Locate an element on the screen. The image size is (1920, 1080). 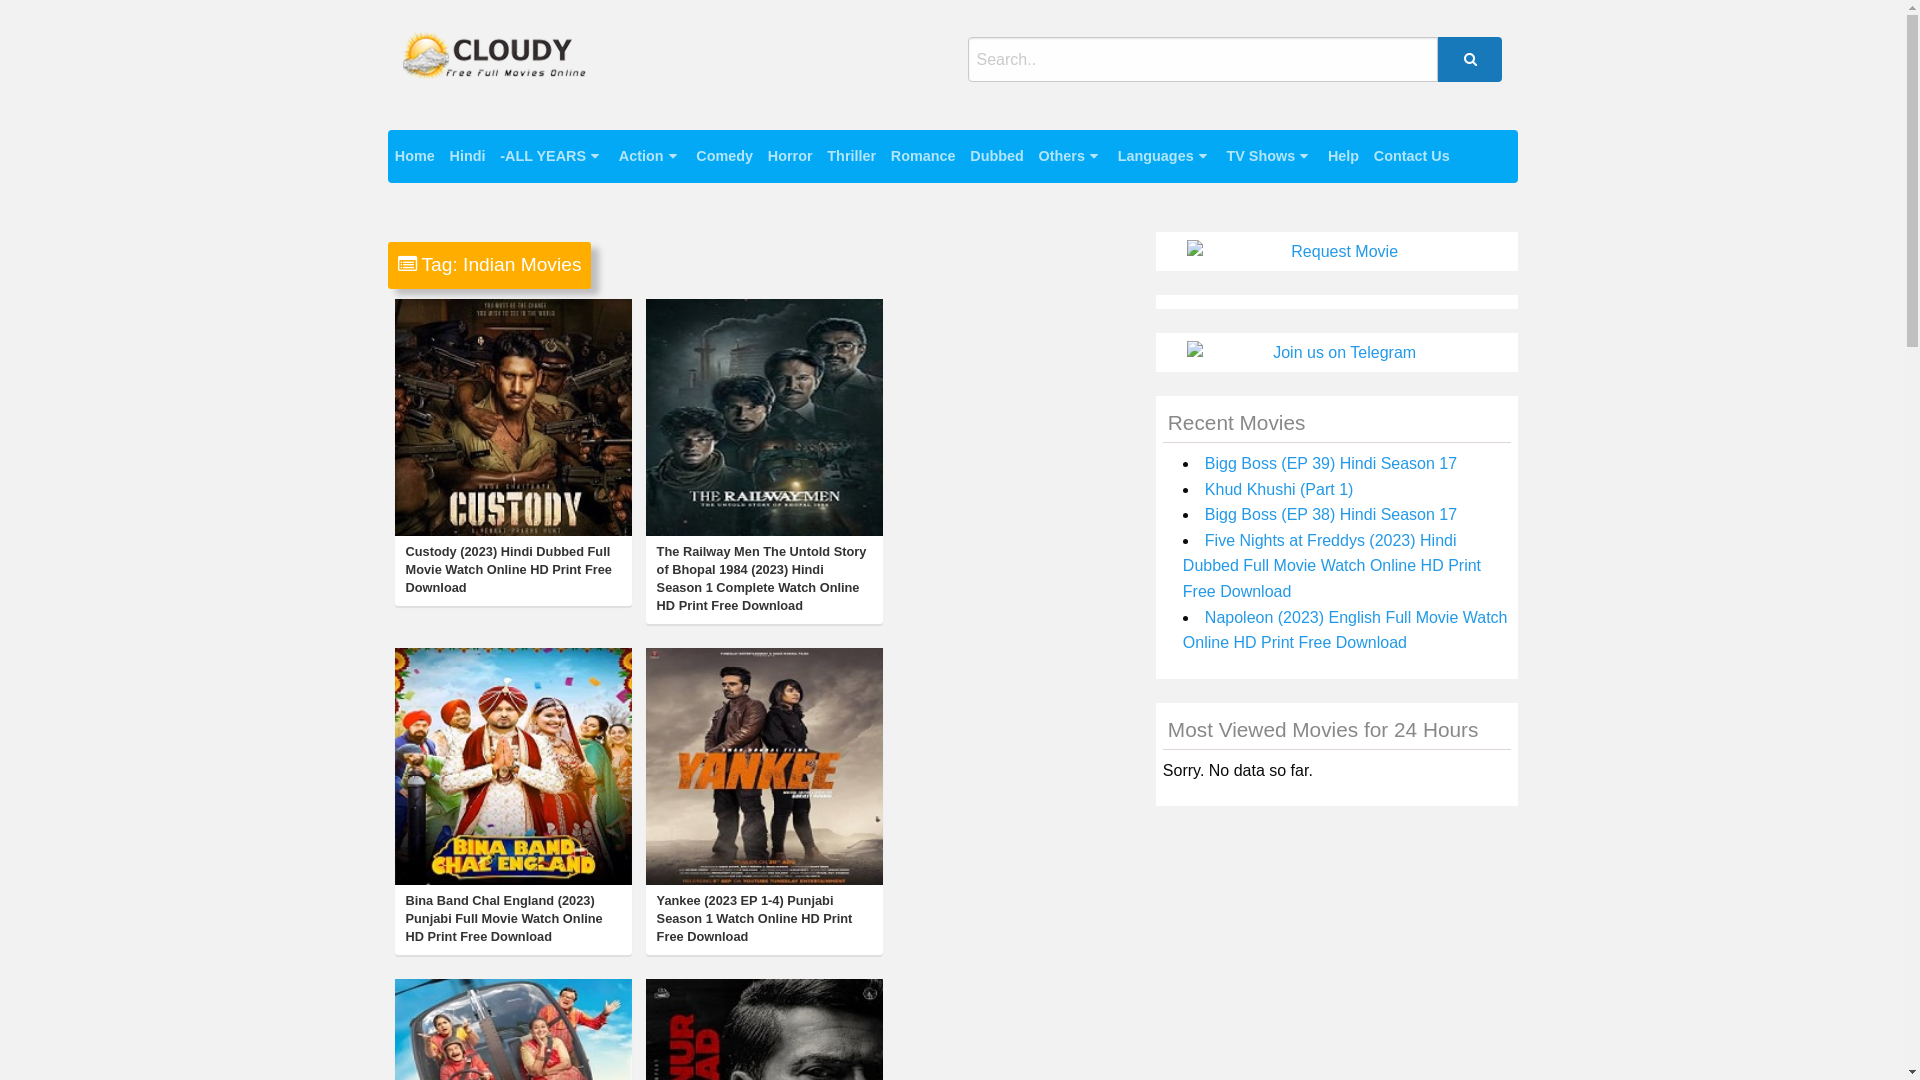
Hindi is located at coordinates (468, 156).